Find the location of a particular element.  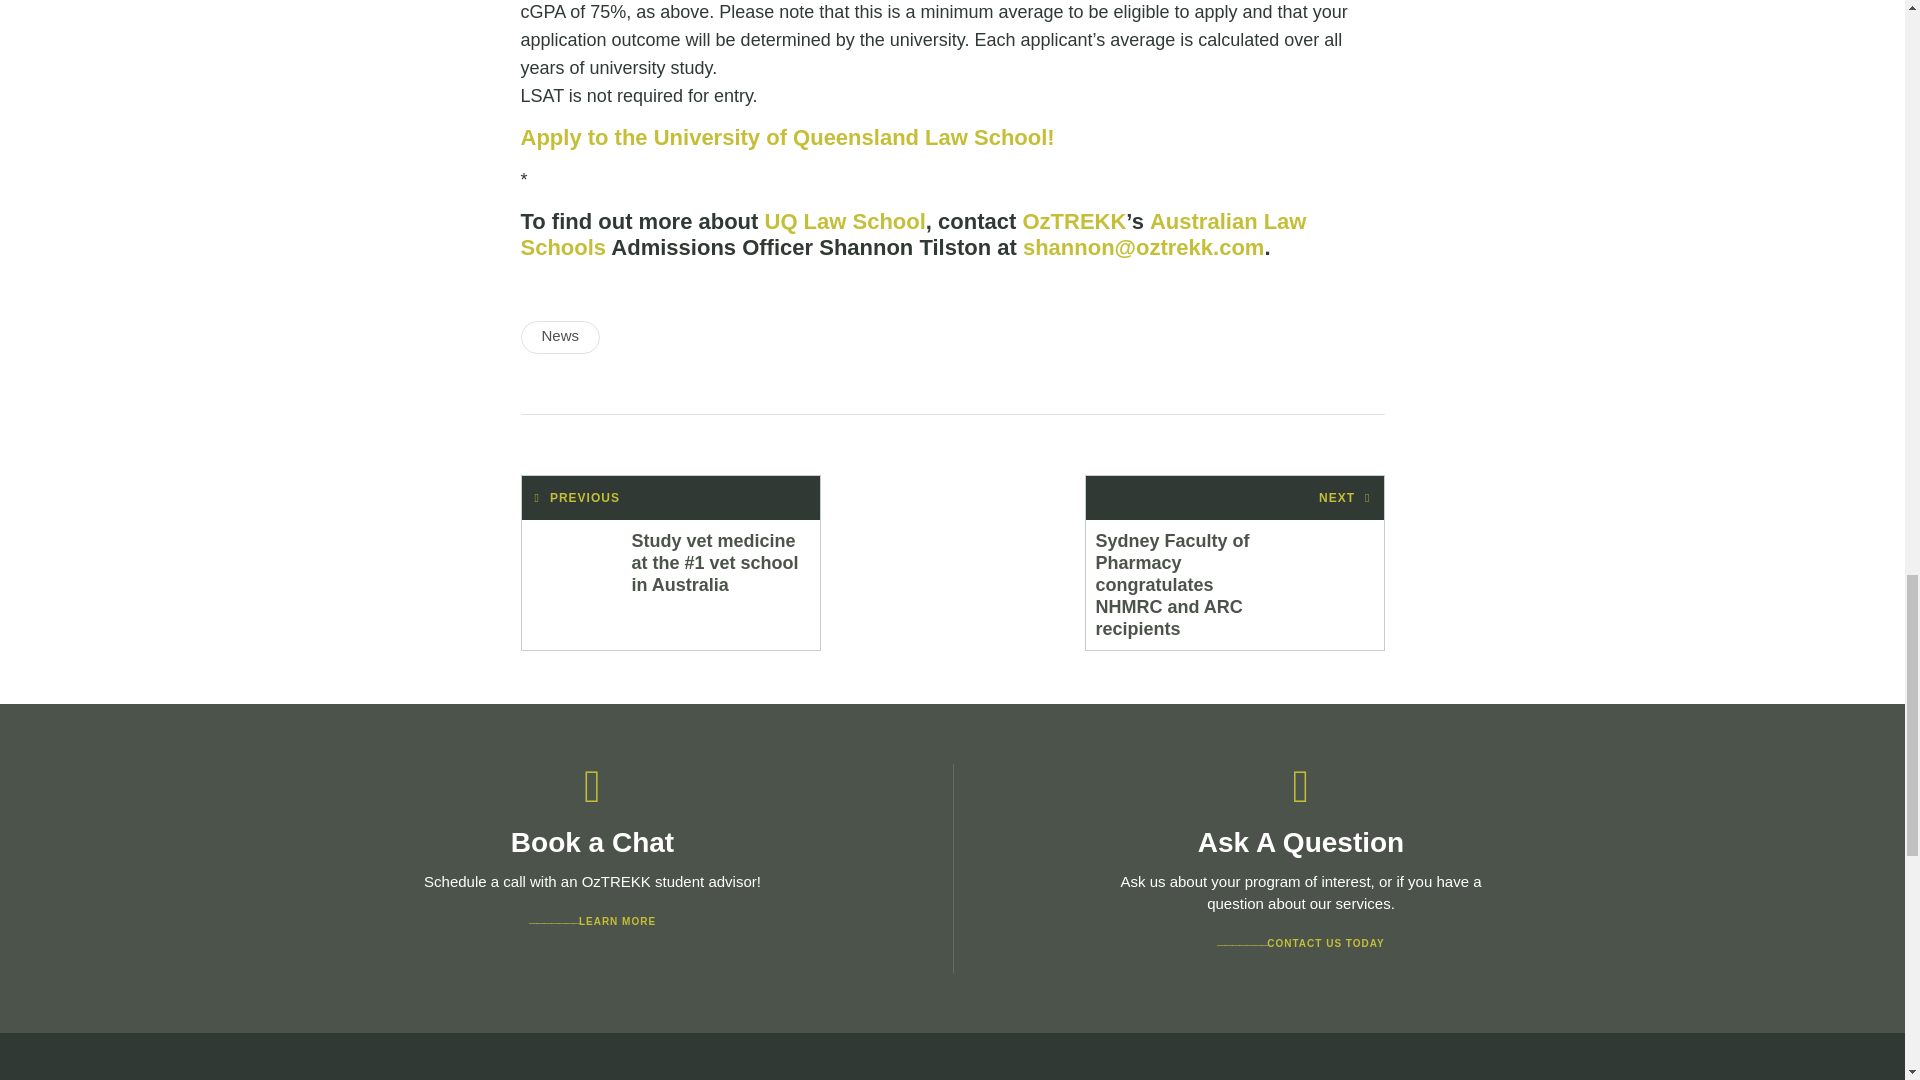

Discover more about Australian law schools is located at coordinates (912, 234).